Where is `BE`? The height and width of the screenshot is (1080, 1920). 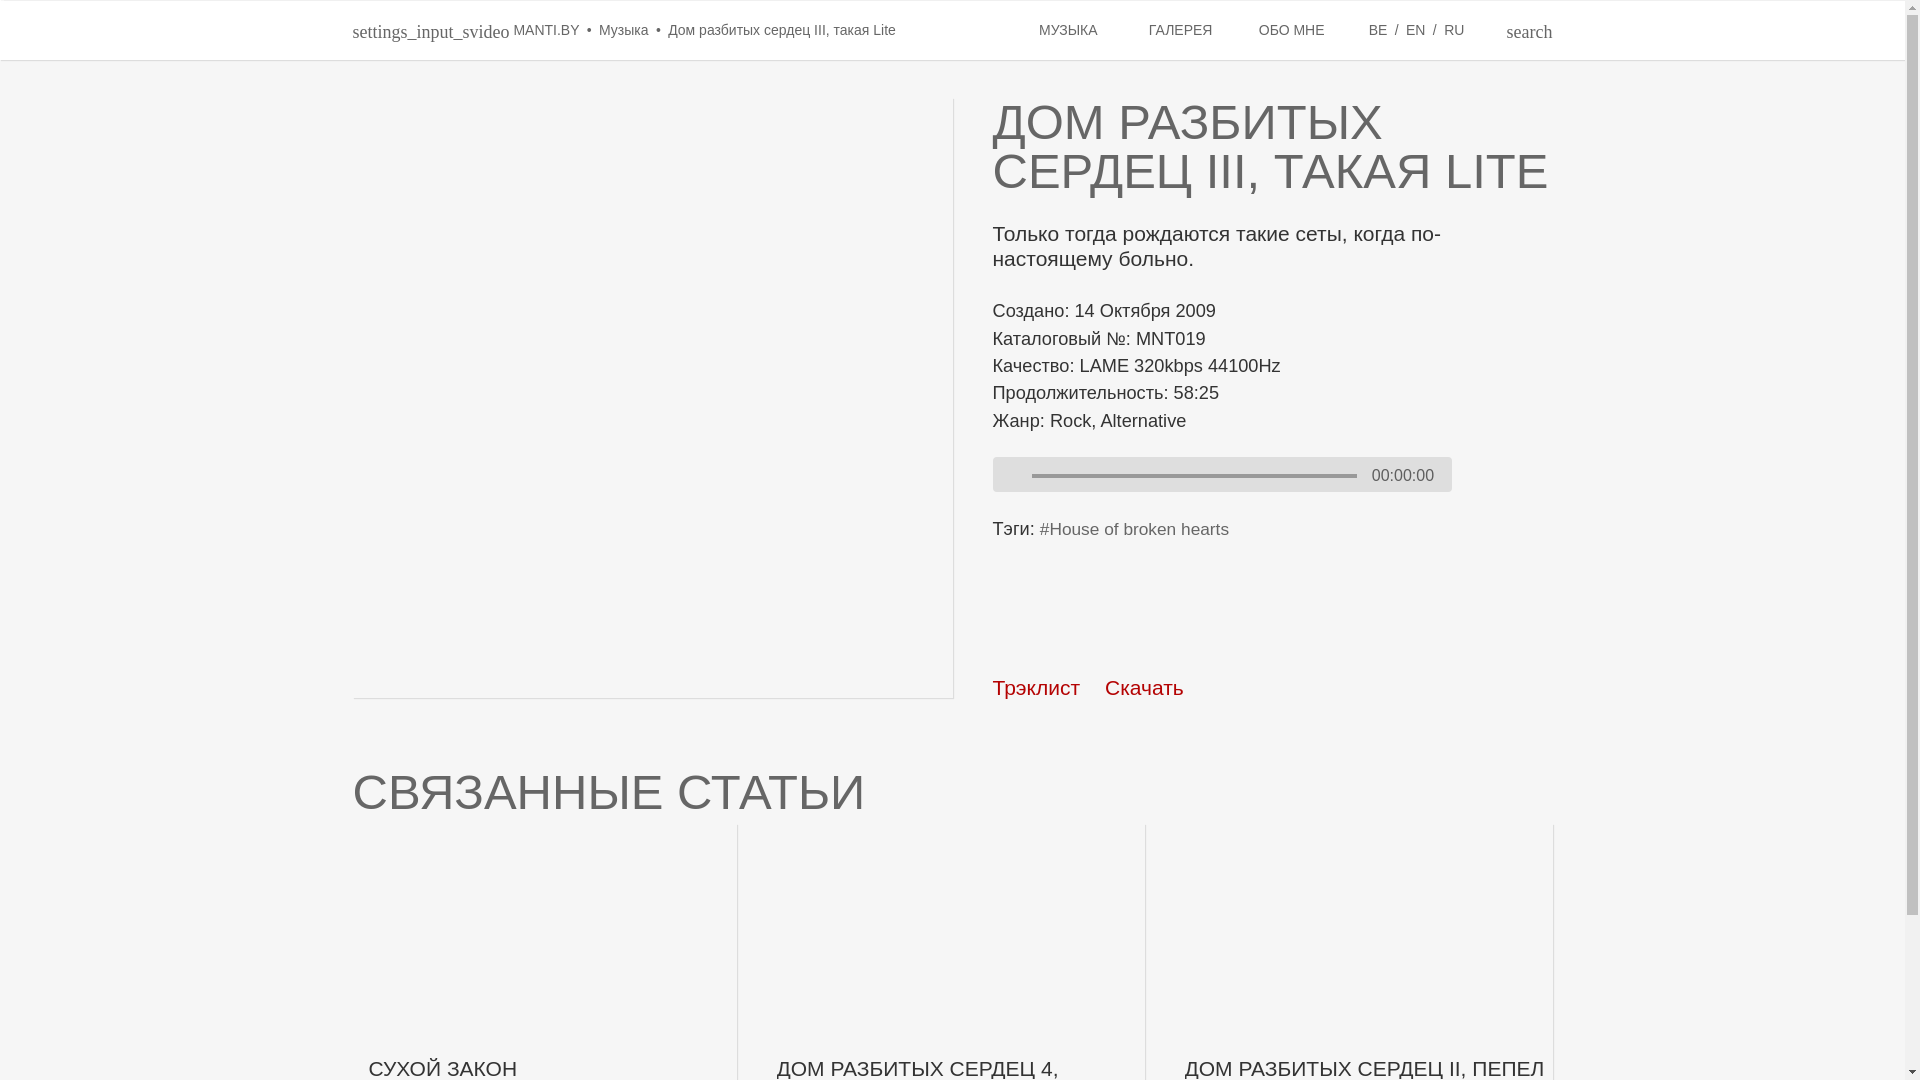 BE is located at coordinates (1380, 30).